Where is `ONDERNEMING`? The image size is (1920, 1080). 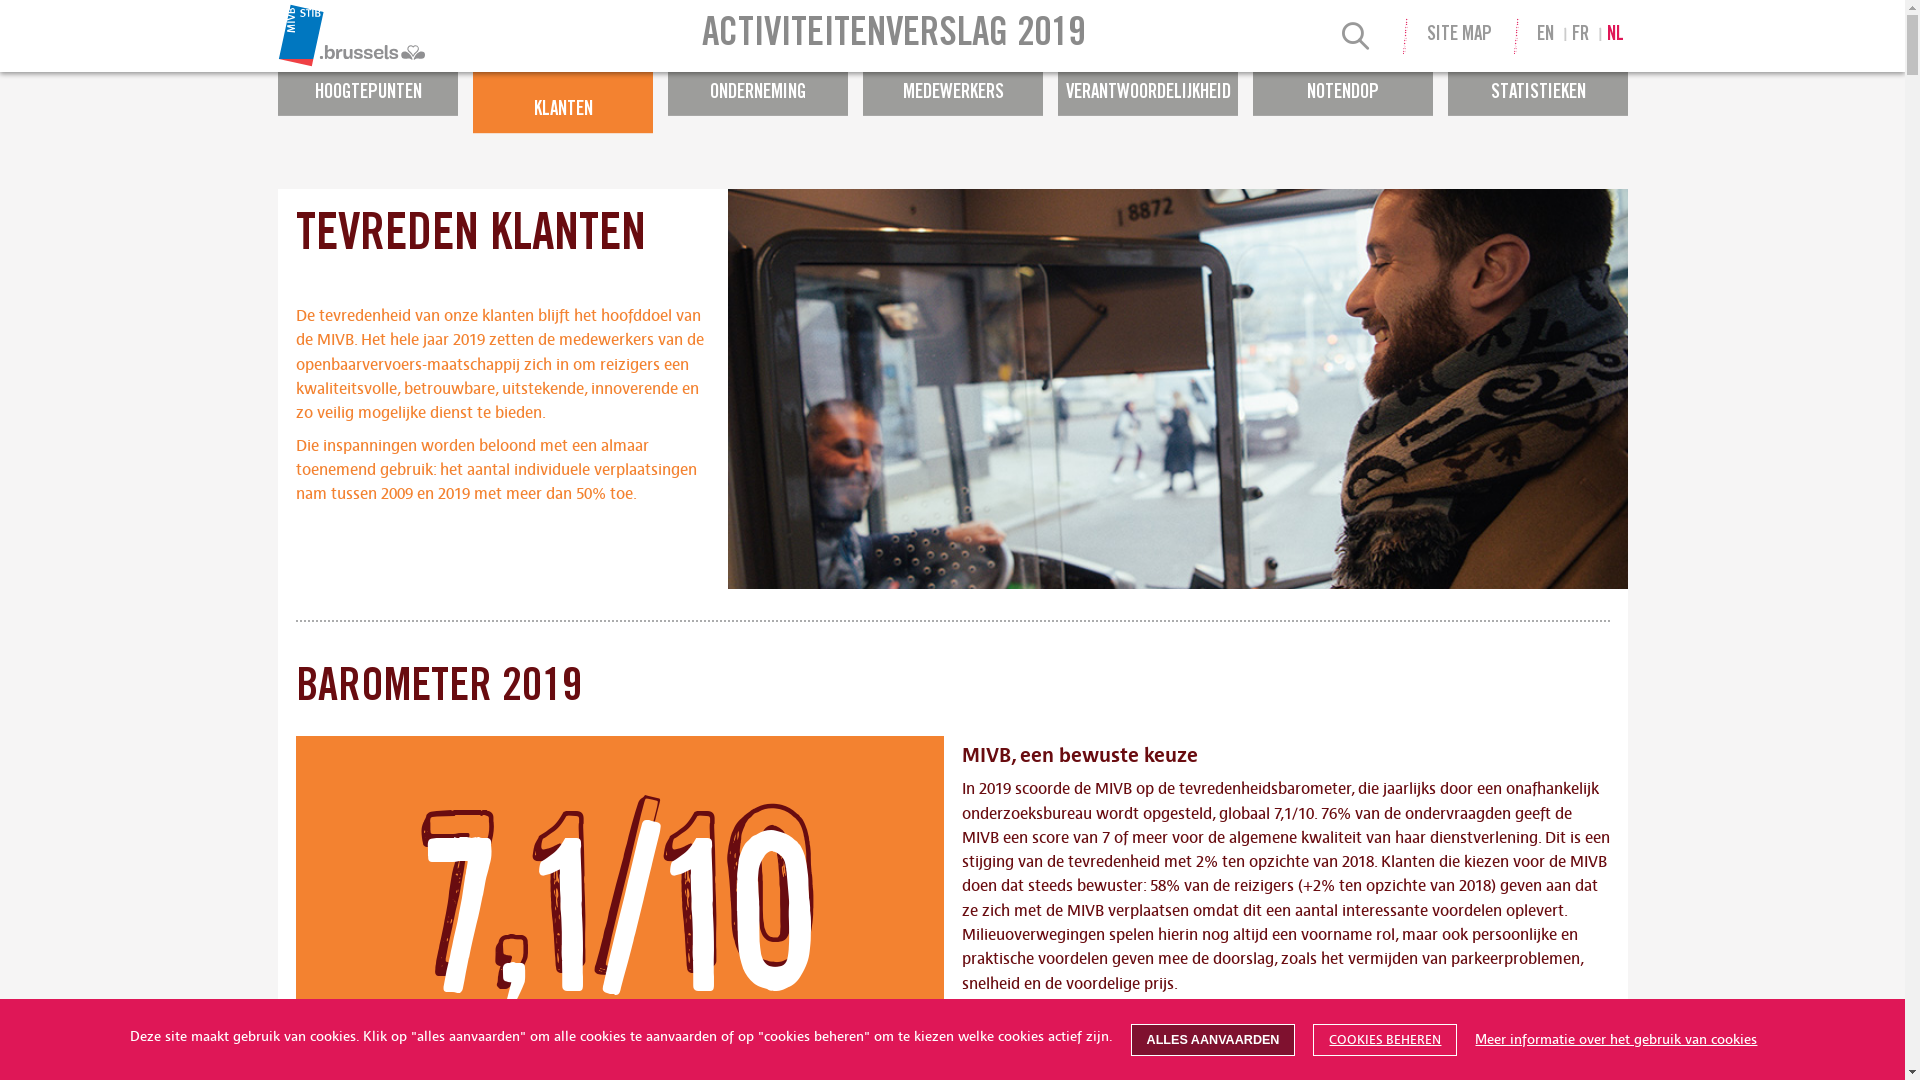
ONDERNEMING is located at coordinates (758, 84).